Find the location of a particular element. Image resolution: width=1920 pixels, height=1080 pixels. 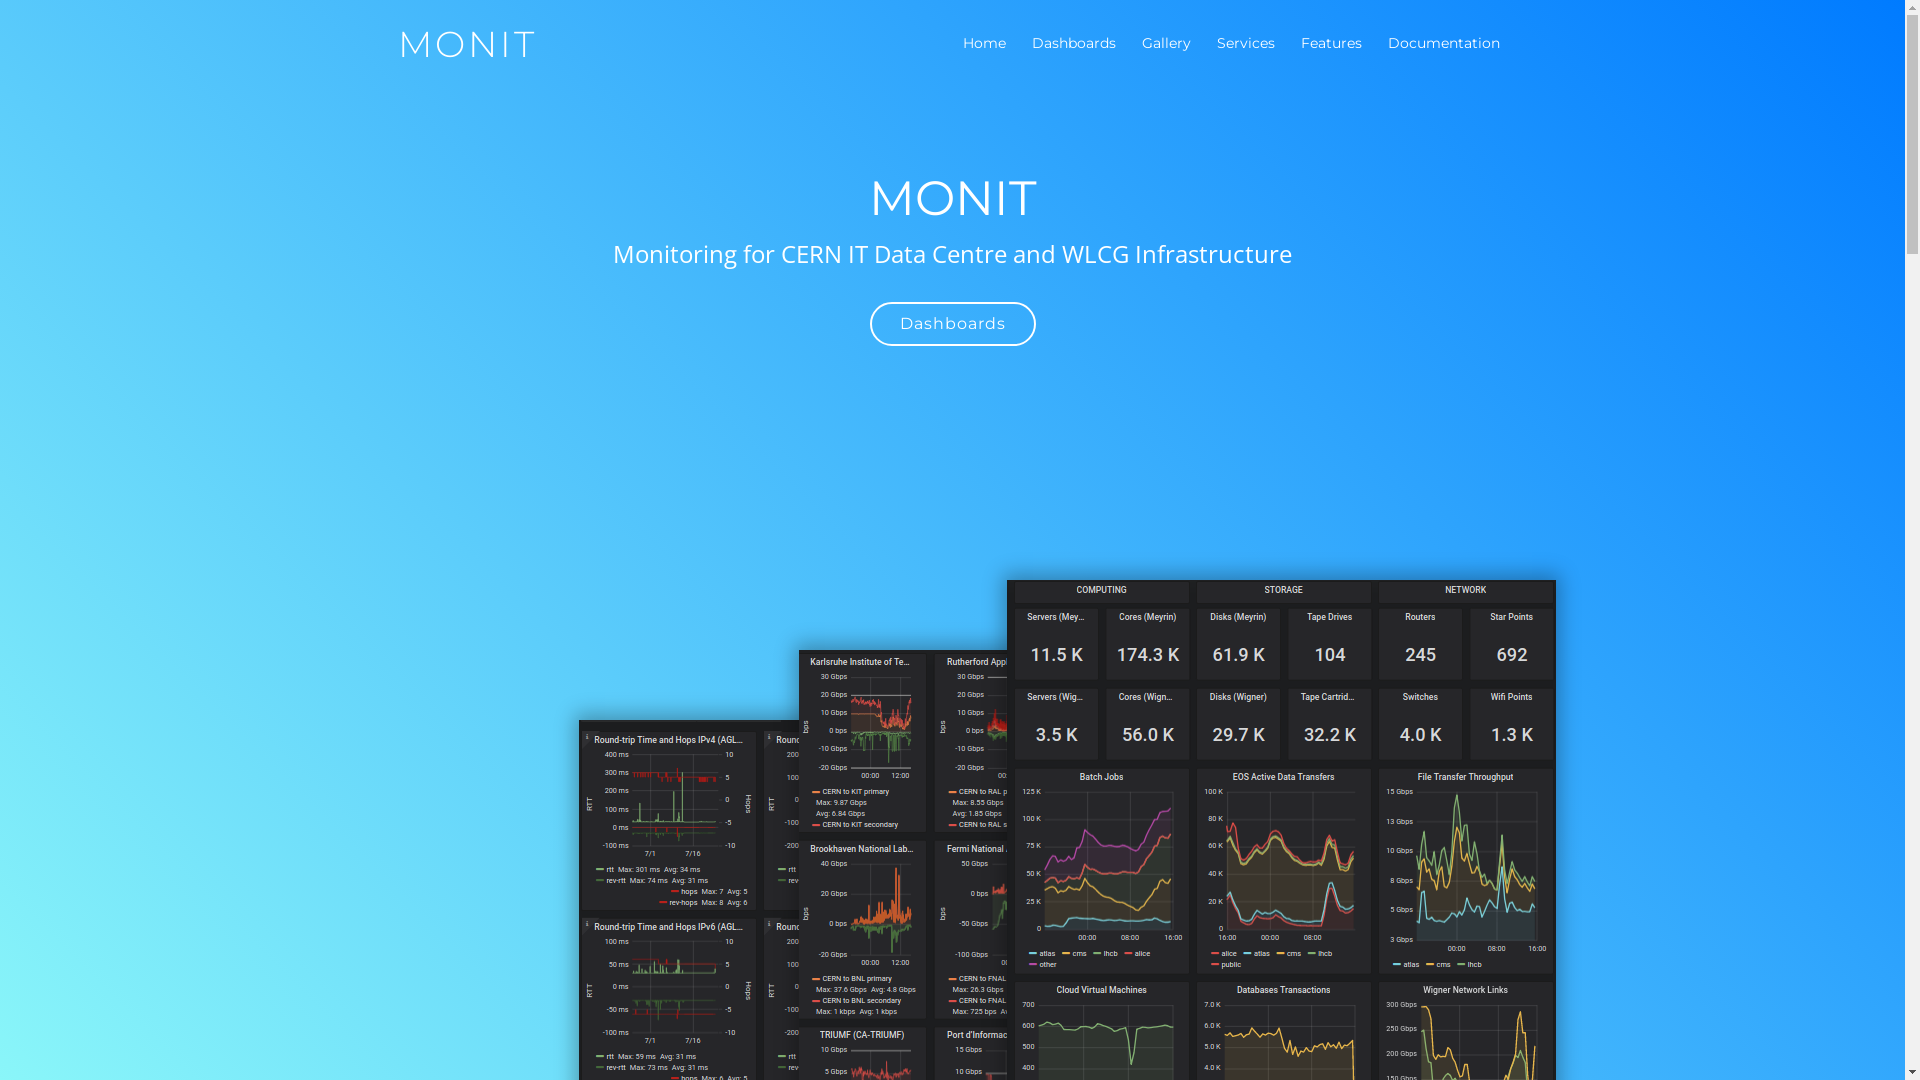

Dashboards is located at coordinates (953, 324).